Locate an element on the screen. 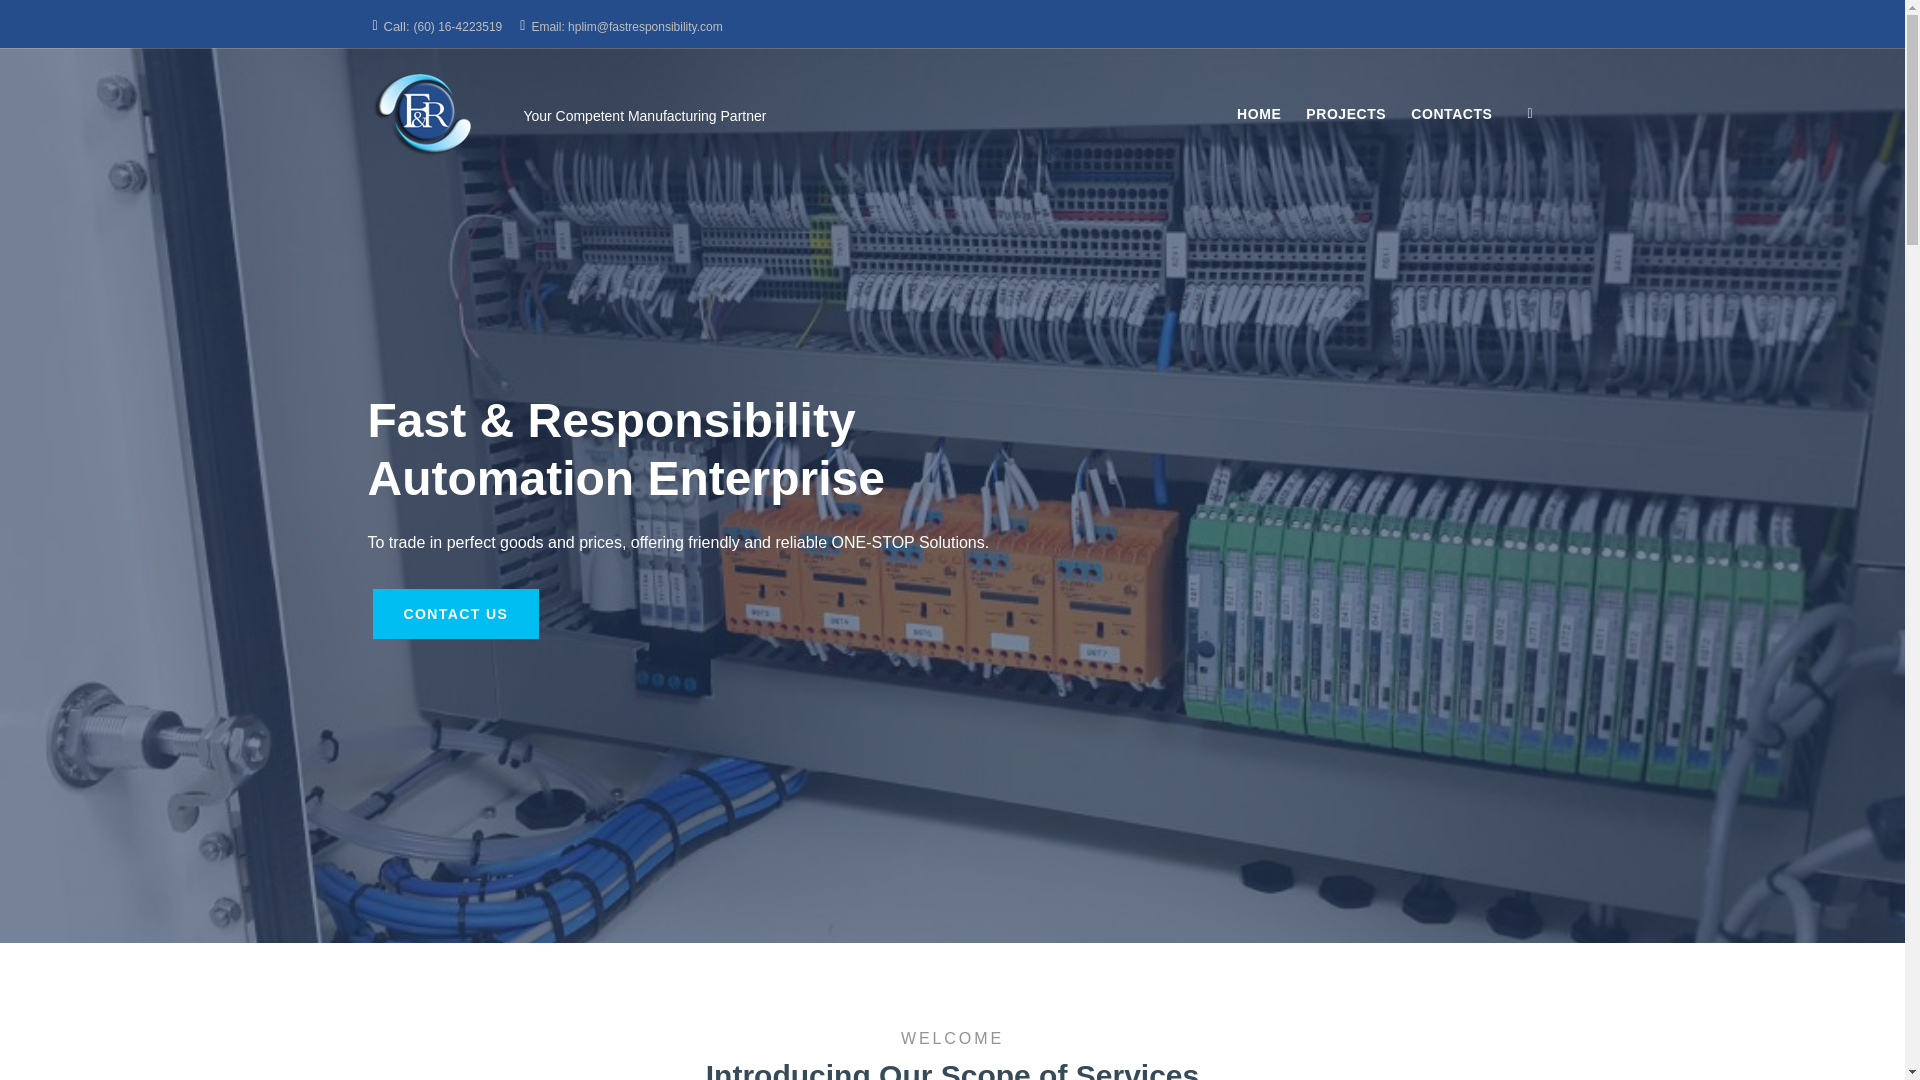 This screenshot has height=1080, width=1920. PROJECTS is located at coordinates (1346, 114).